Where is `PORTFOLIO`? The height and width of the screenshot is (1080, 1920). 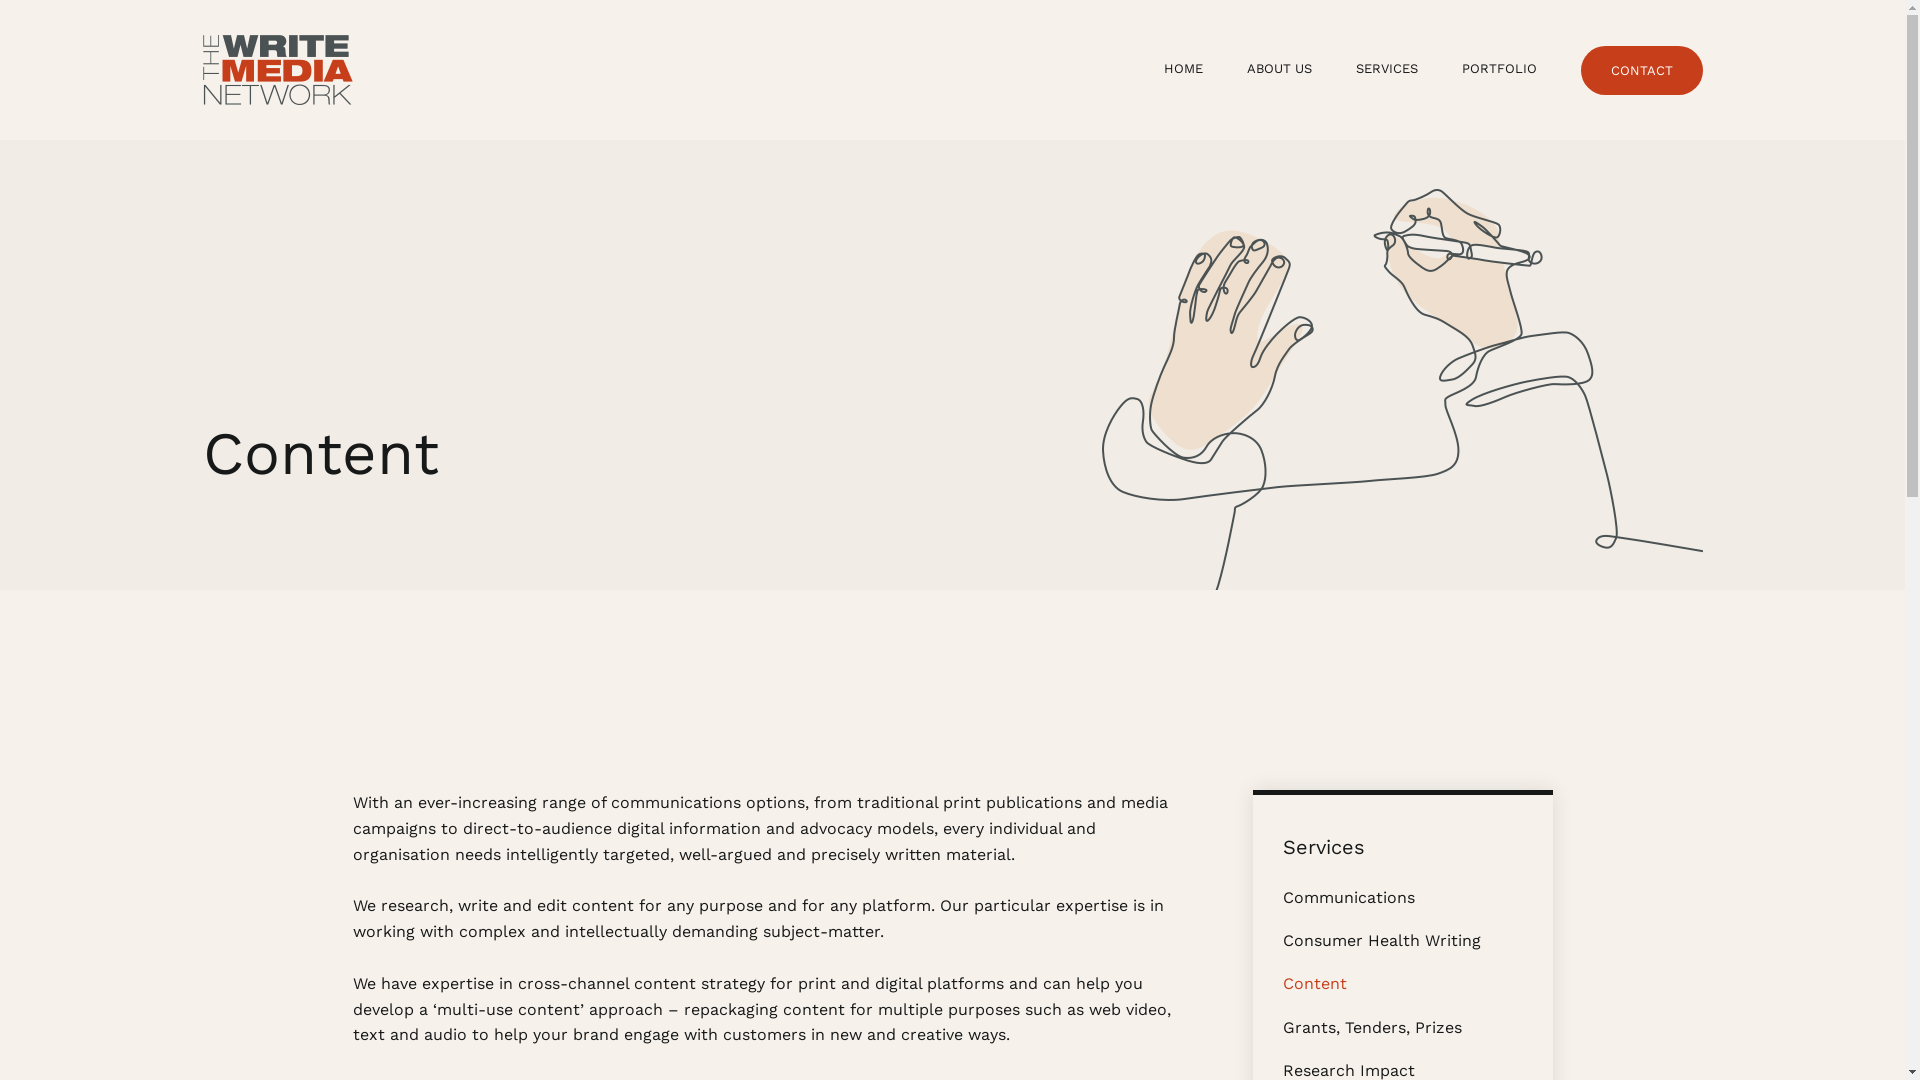
PORTFOLIO is located at coordinates (1500, 69).